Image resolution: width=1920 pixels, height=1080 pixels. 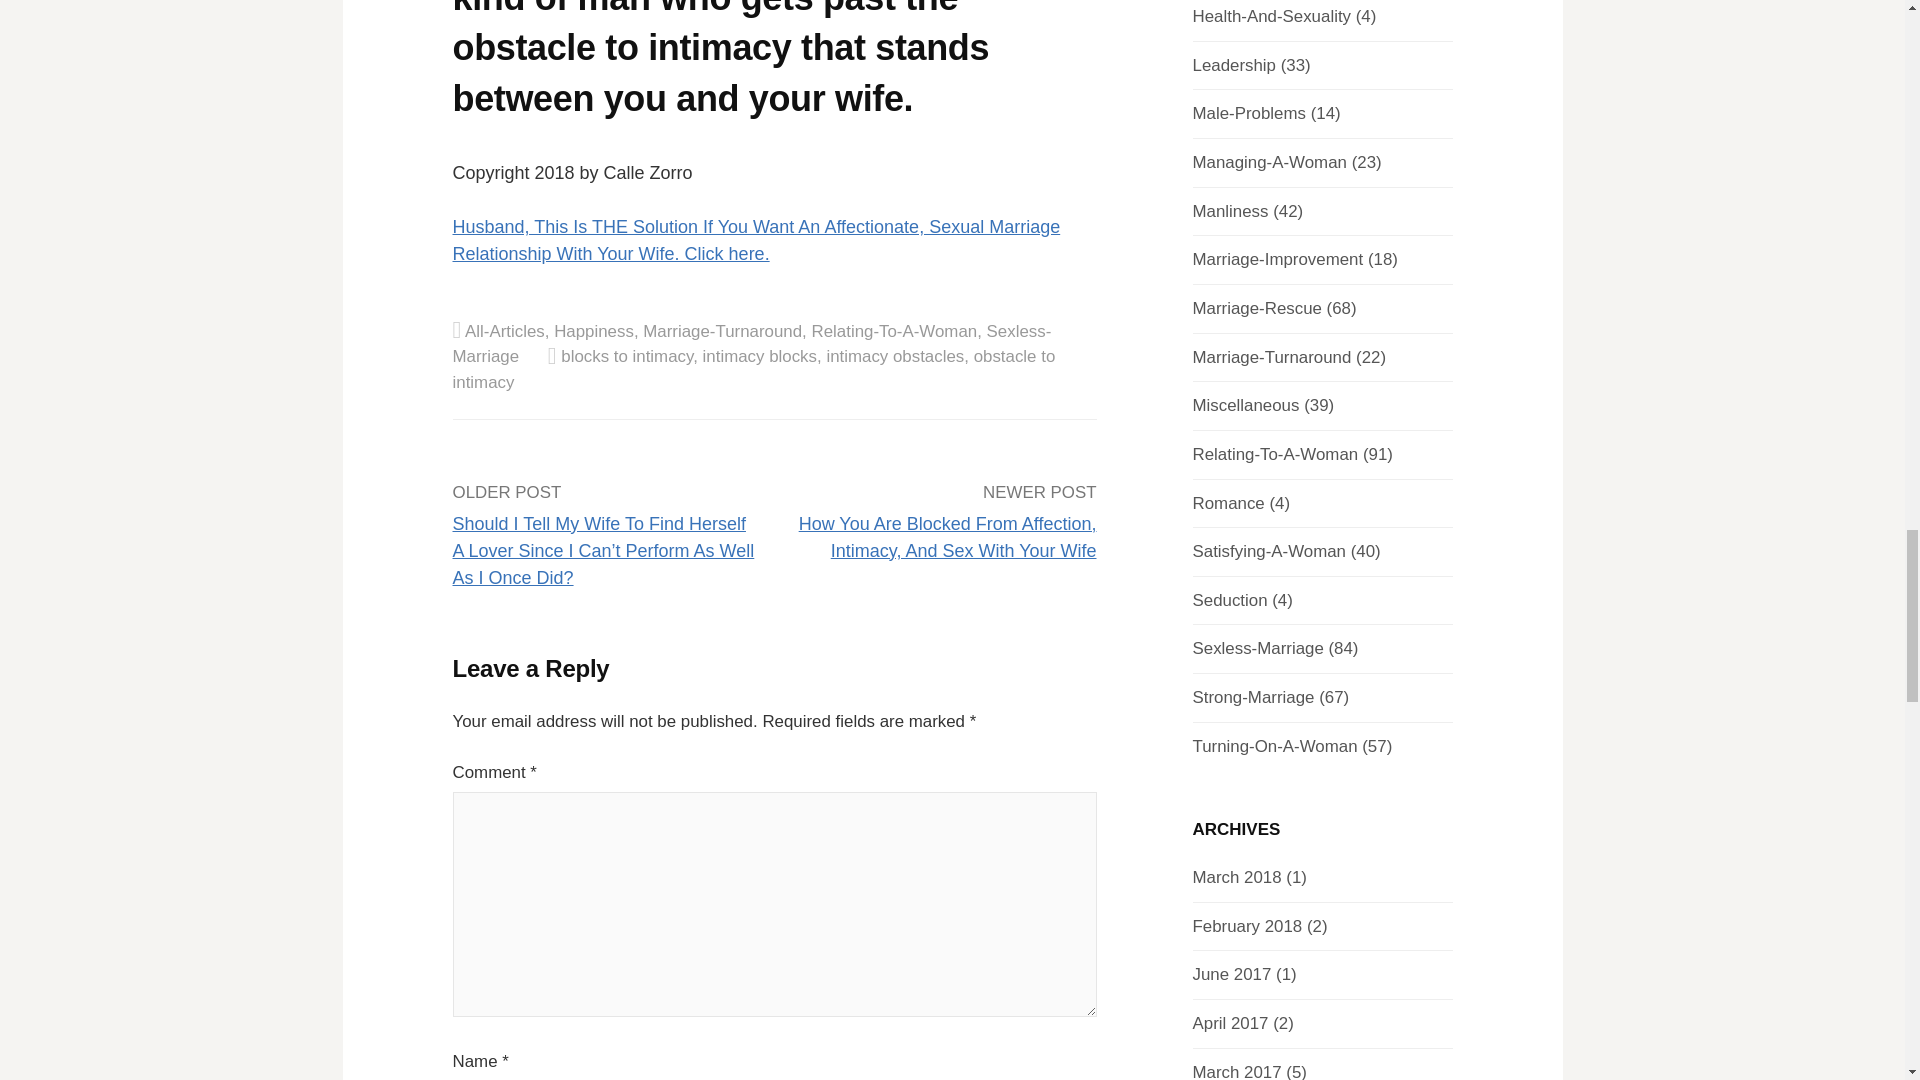 What do you see at coordinates (626, 356) in the screenshot?
I see `blocks to intimacy` at bounding box center [626, 356].